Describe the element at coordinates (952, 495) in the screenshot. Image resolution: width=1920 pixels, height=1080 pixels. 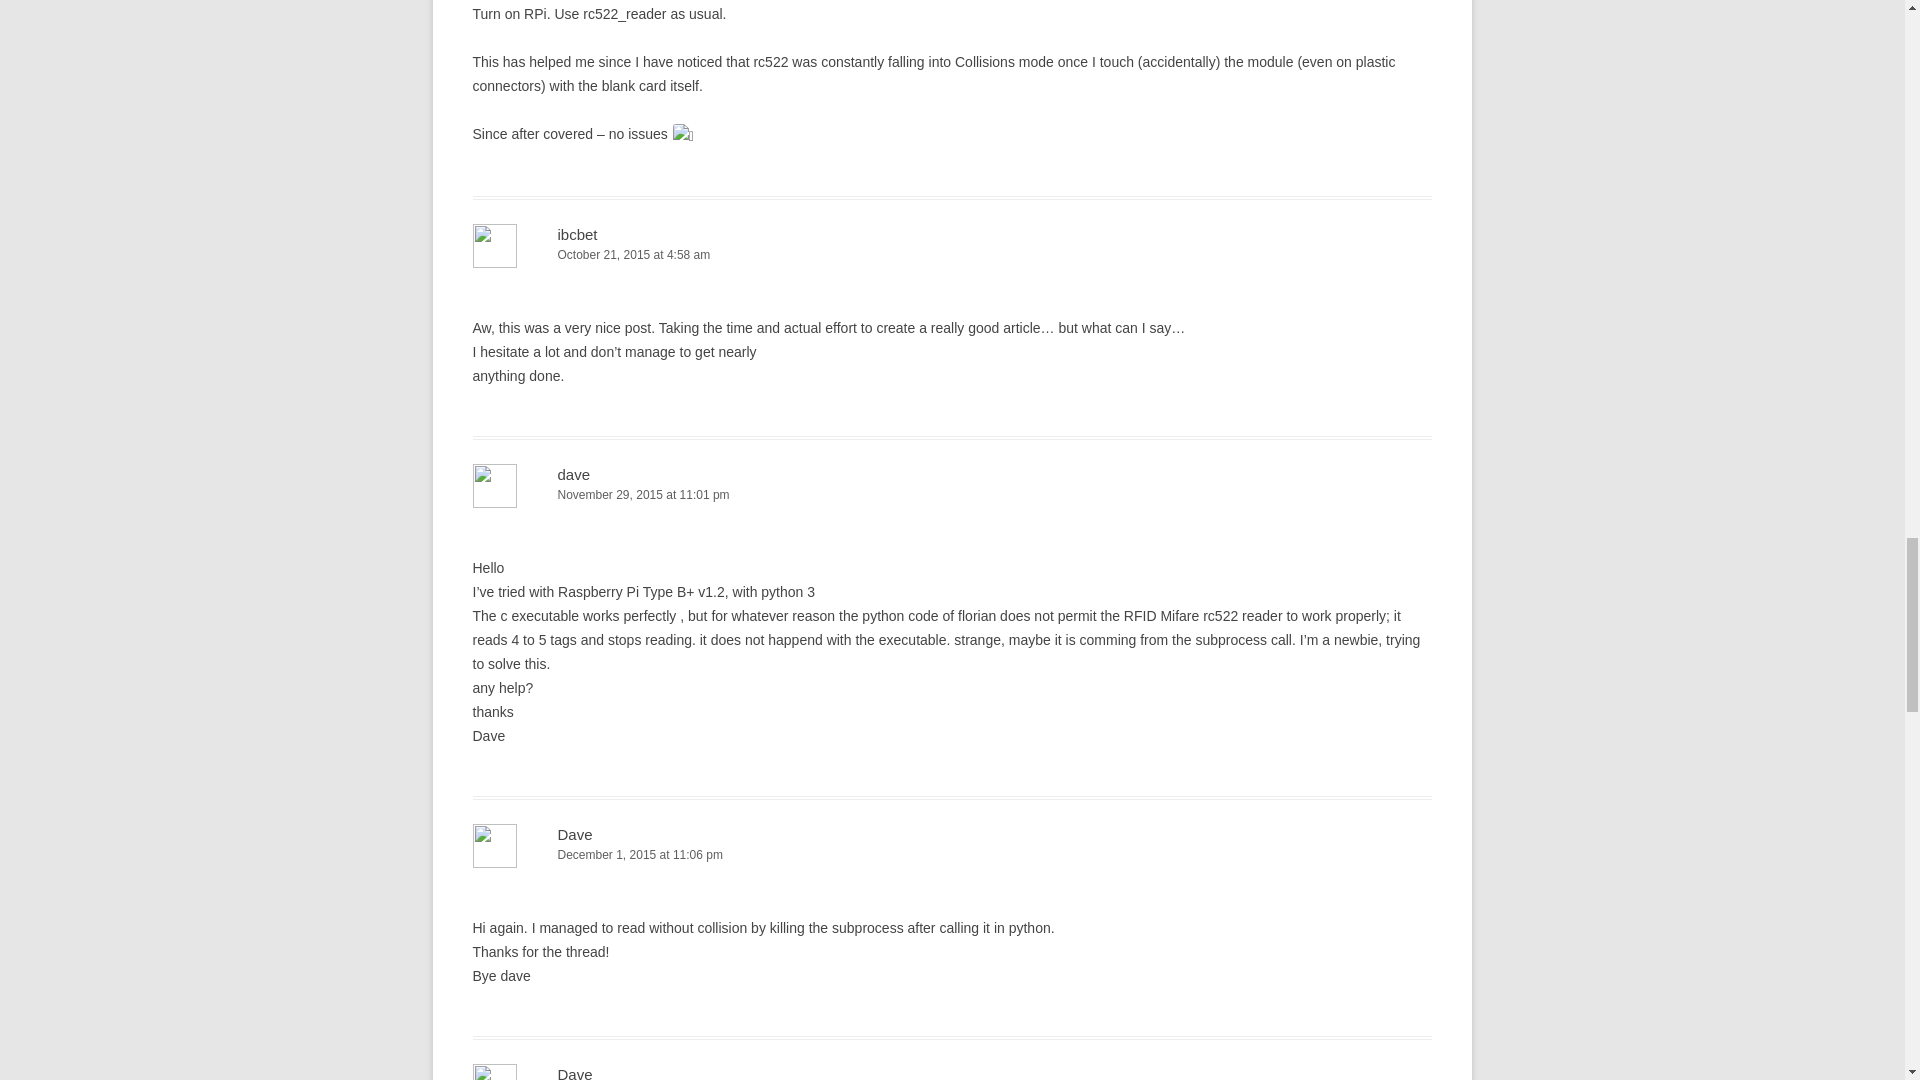
I see `November 29, 2015 at 11:01 pm` at that location.